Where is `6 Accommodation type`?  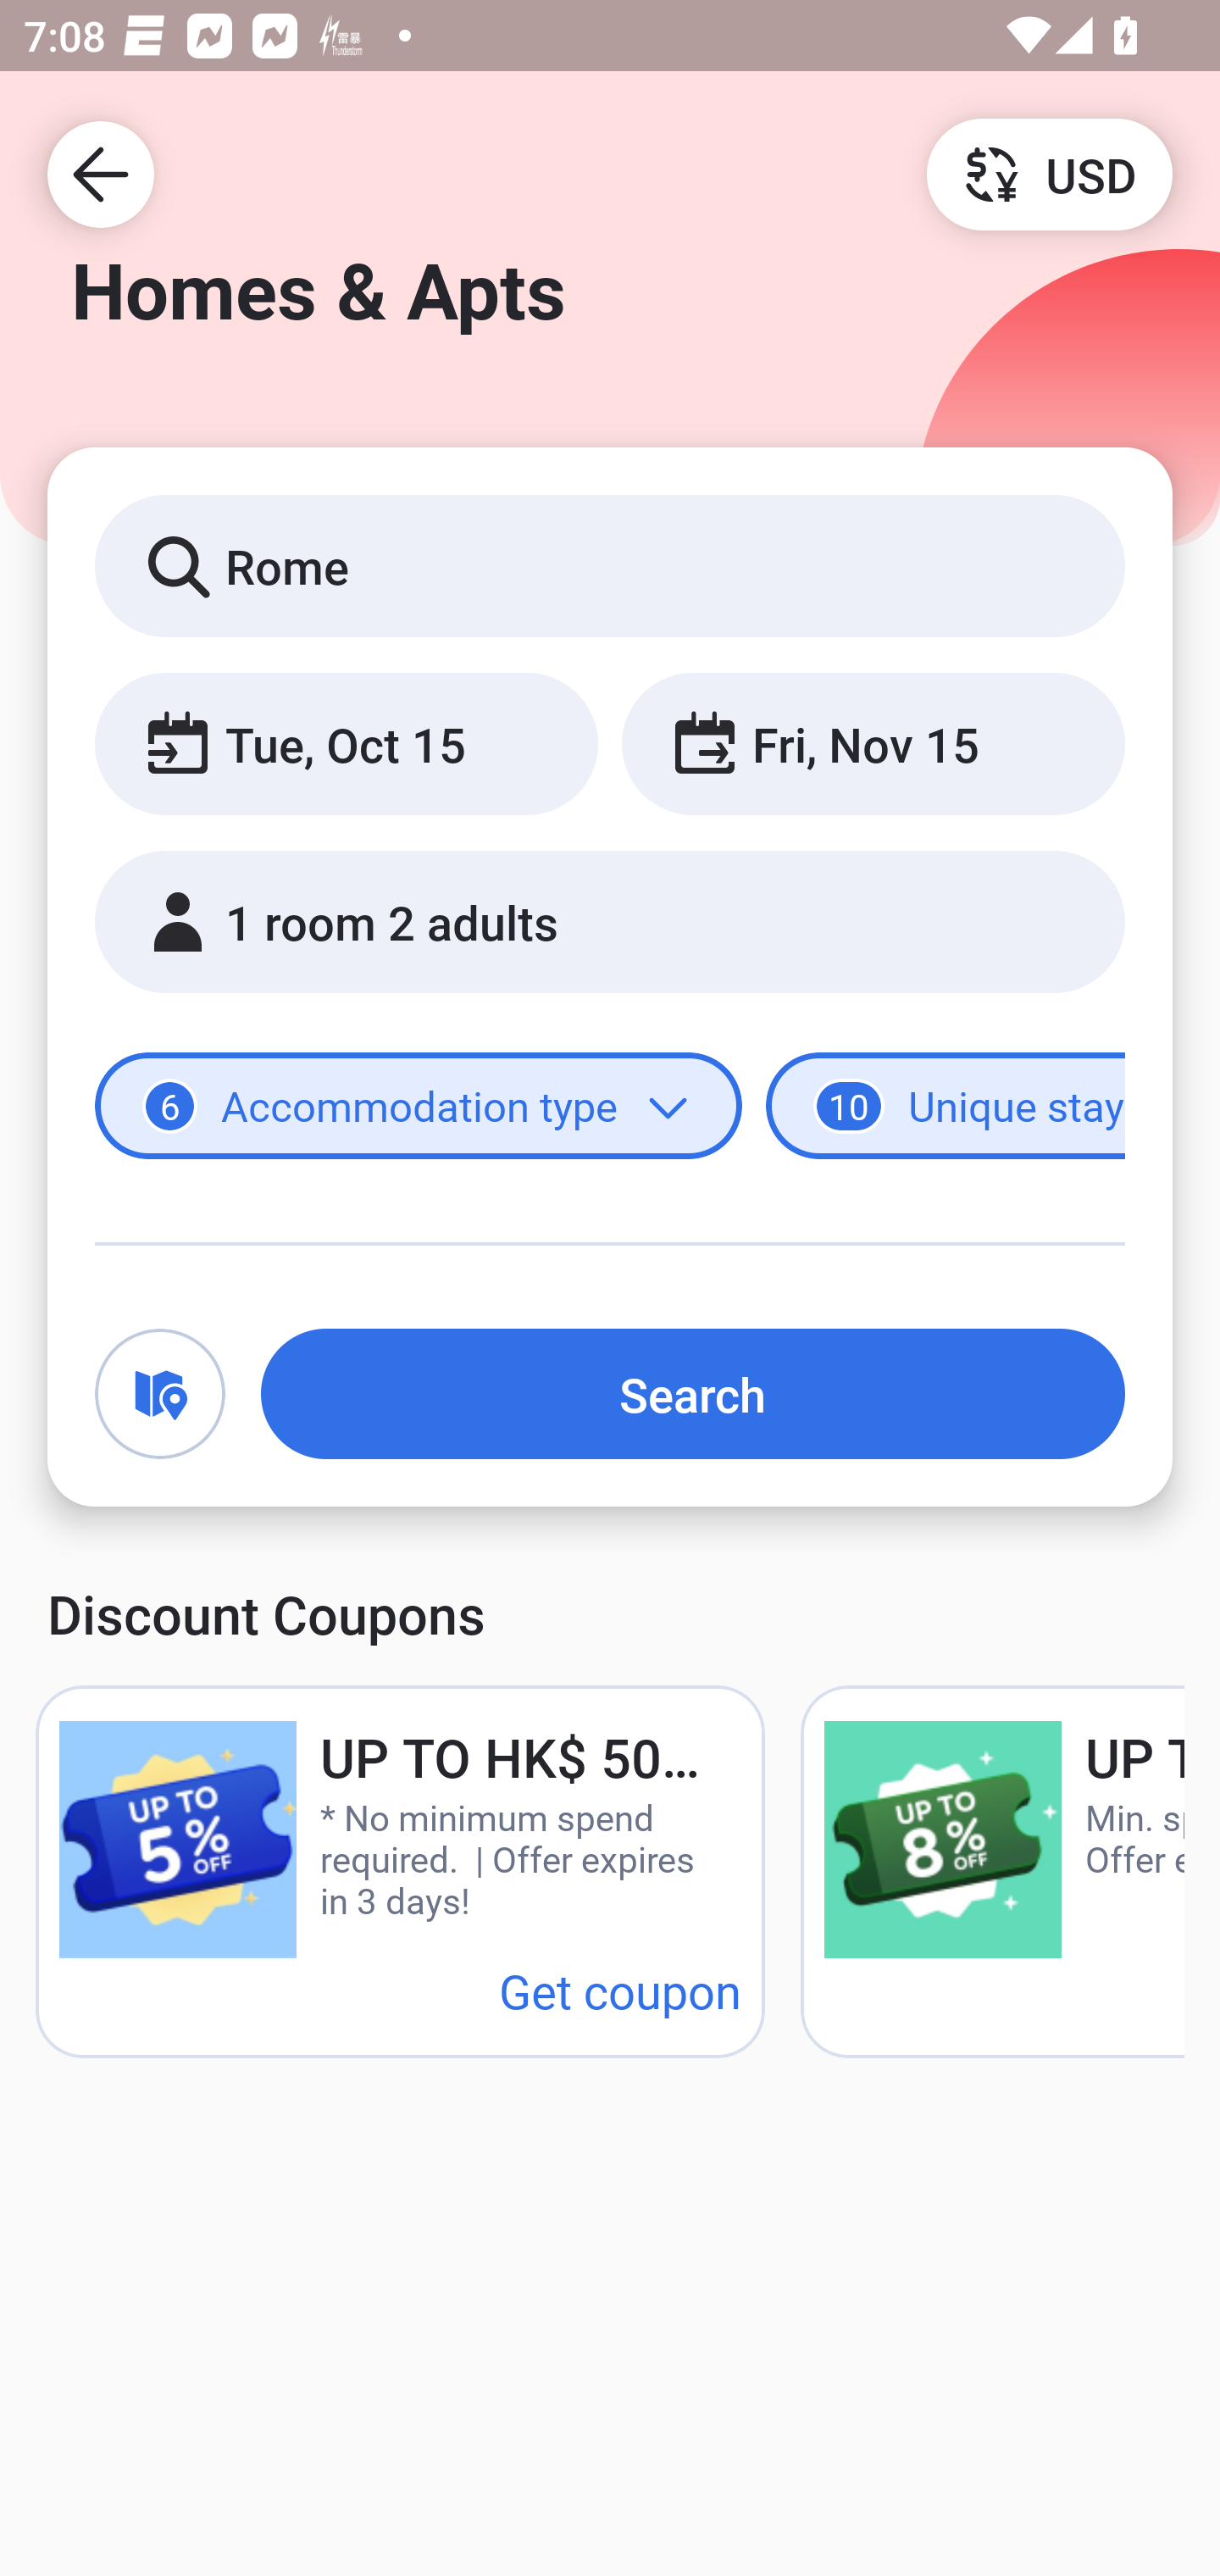 6 Accommodation type is located at coordinates (419, 1107).